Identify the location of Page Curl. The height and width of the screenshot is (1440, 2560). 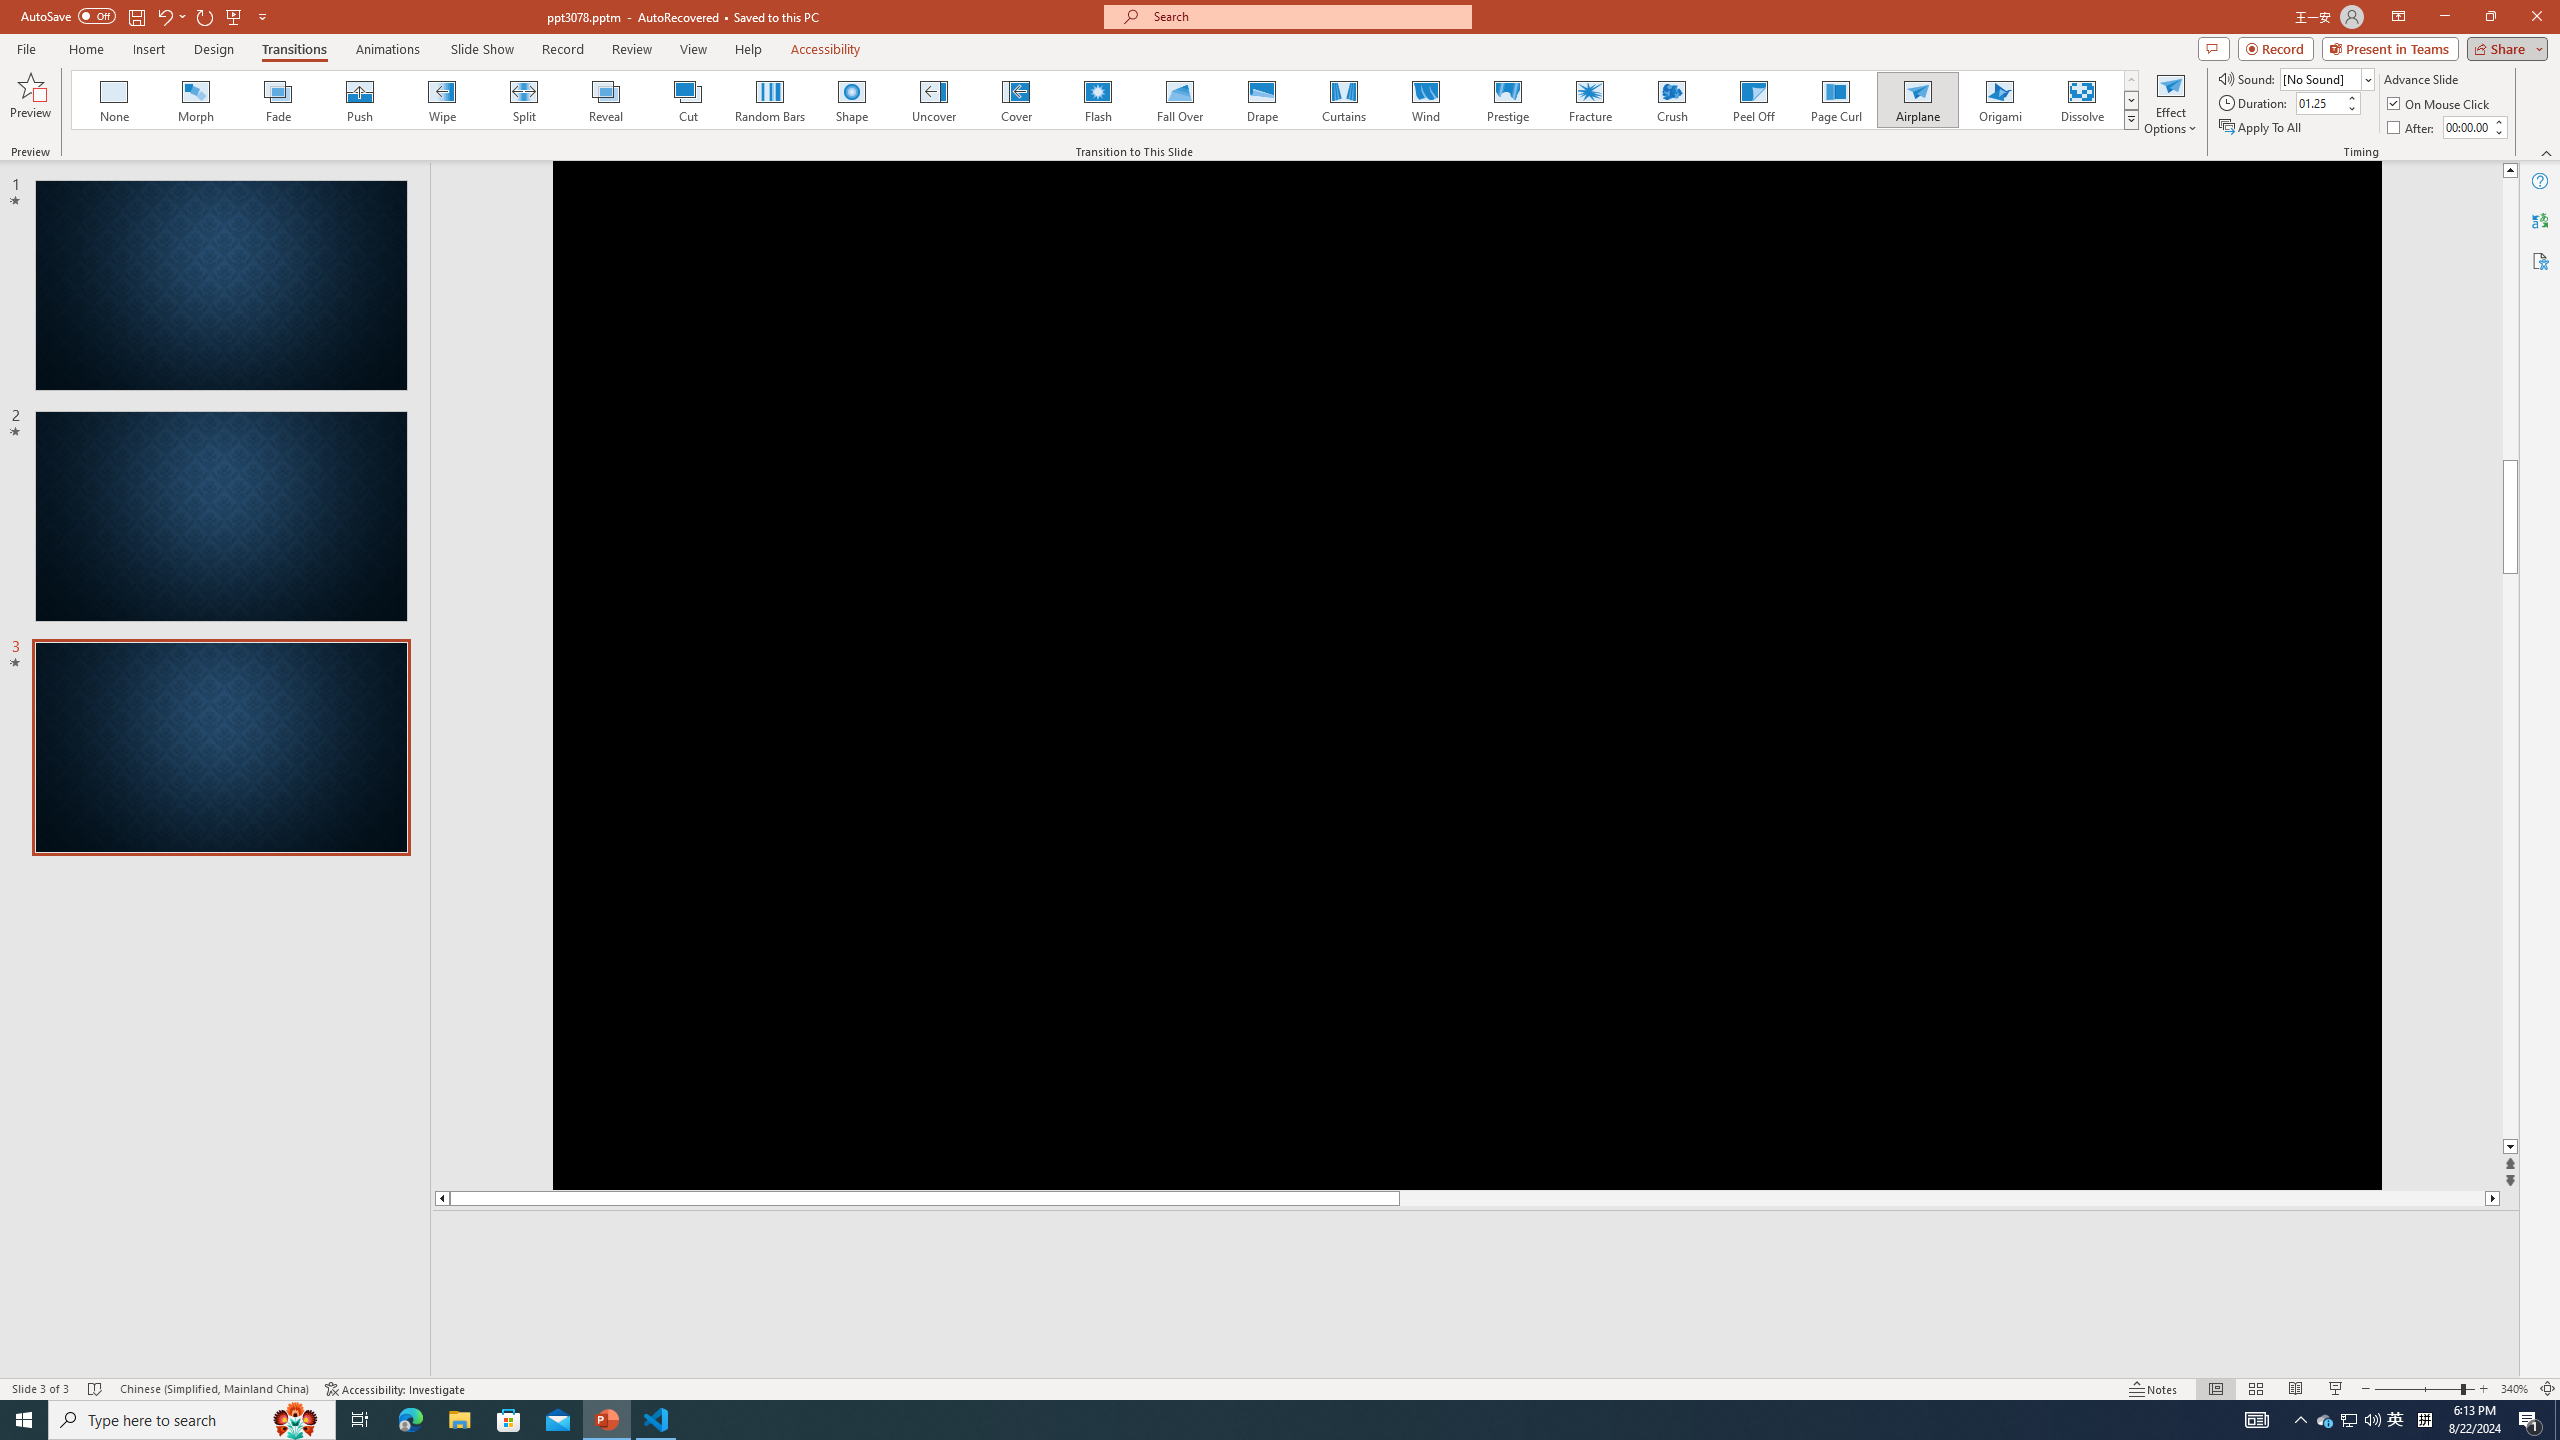
(1835, 100).